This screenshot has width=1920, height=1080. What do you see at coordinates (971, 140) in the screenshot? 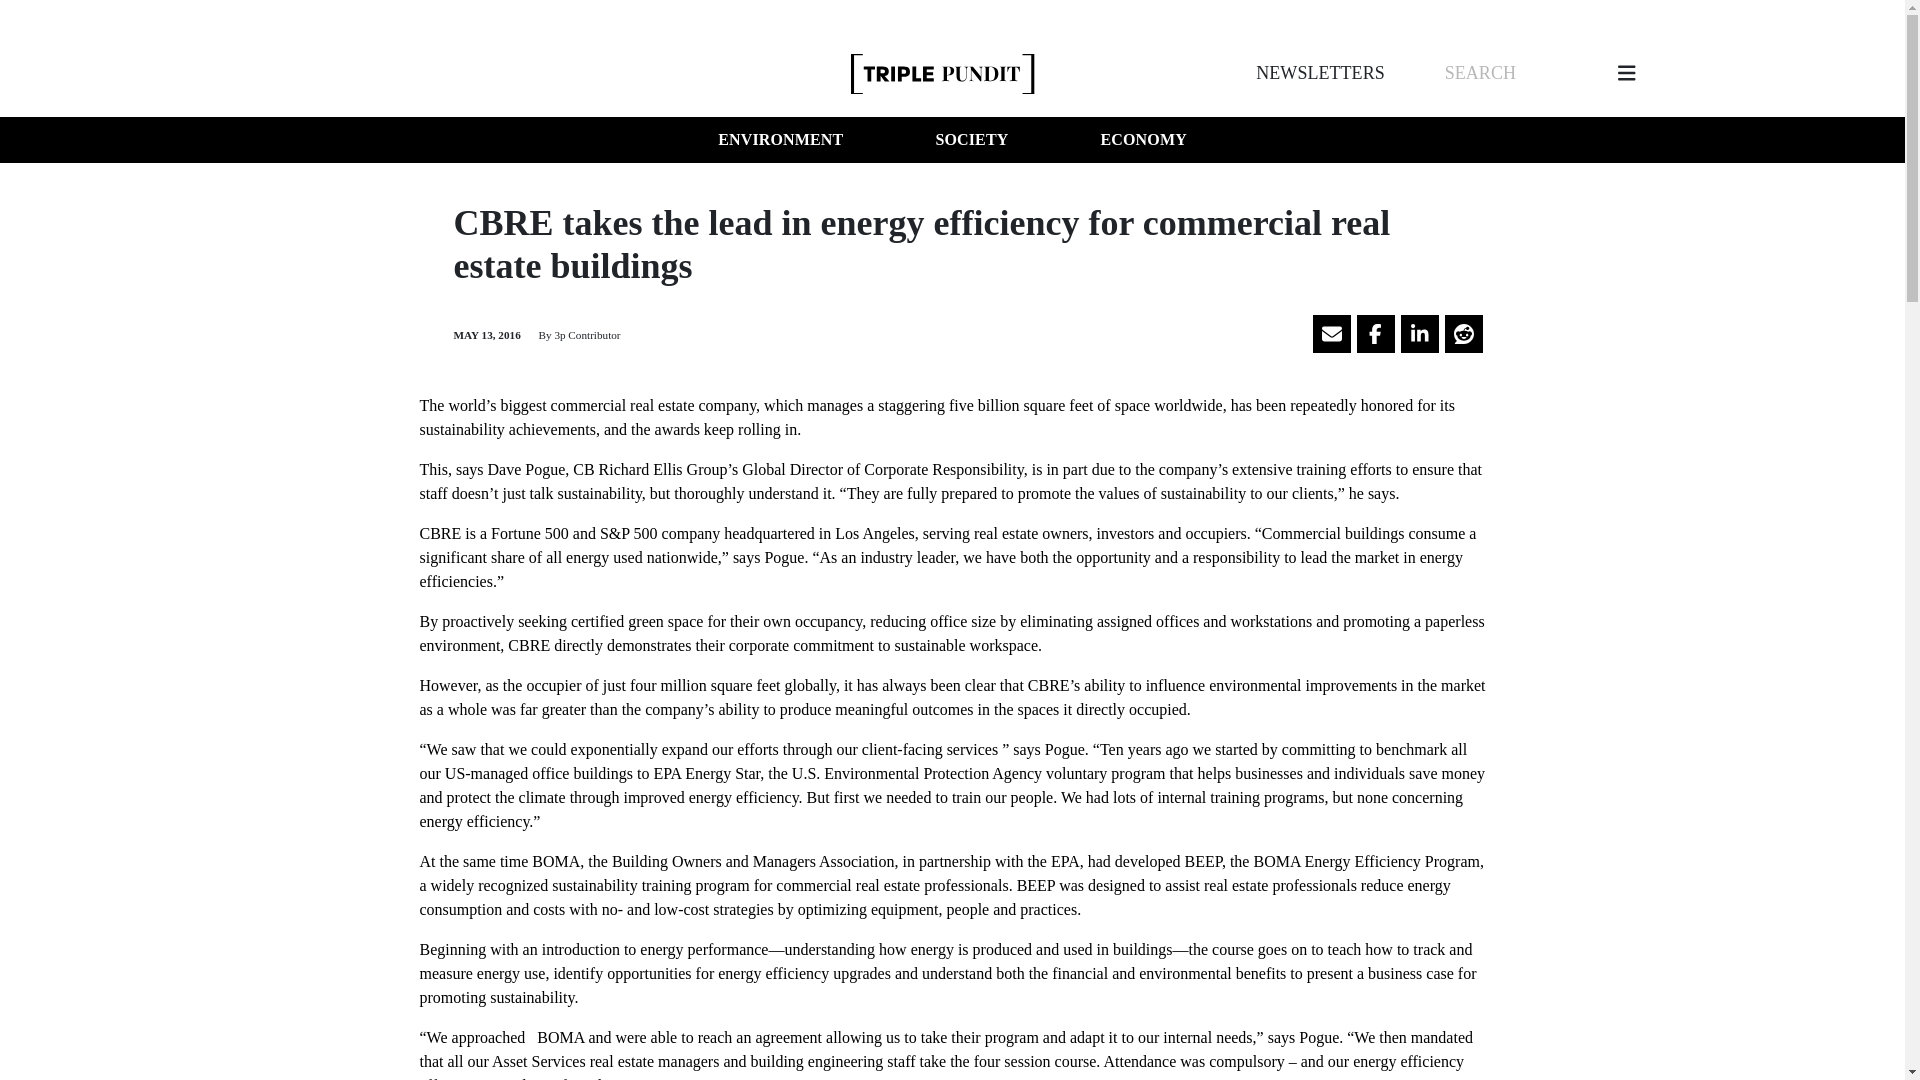
I see `SOCIETY` at bounding box center [971, 140].